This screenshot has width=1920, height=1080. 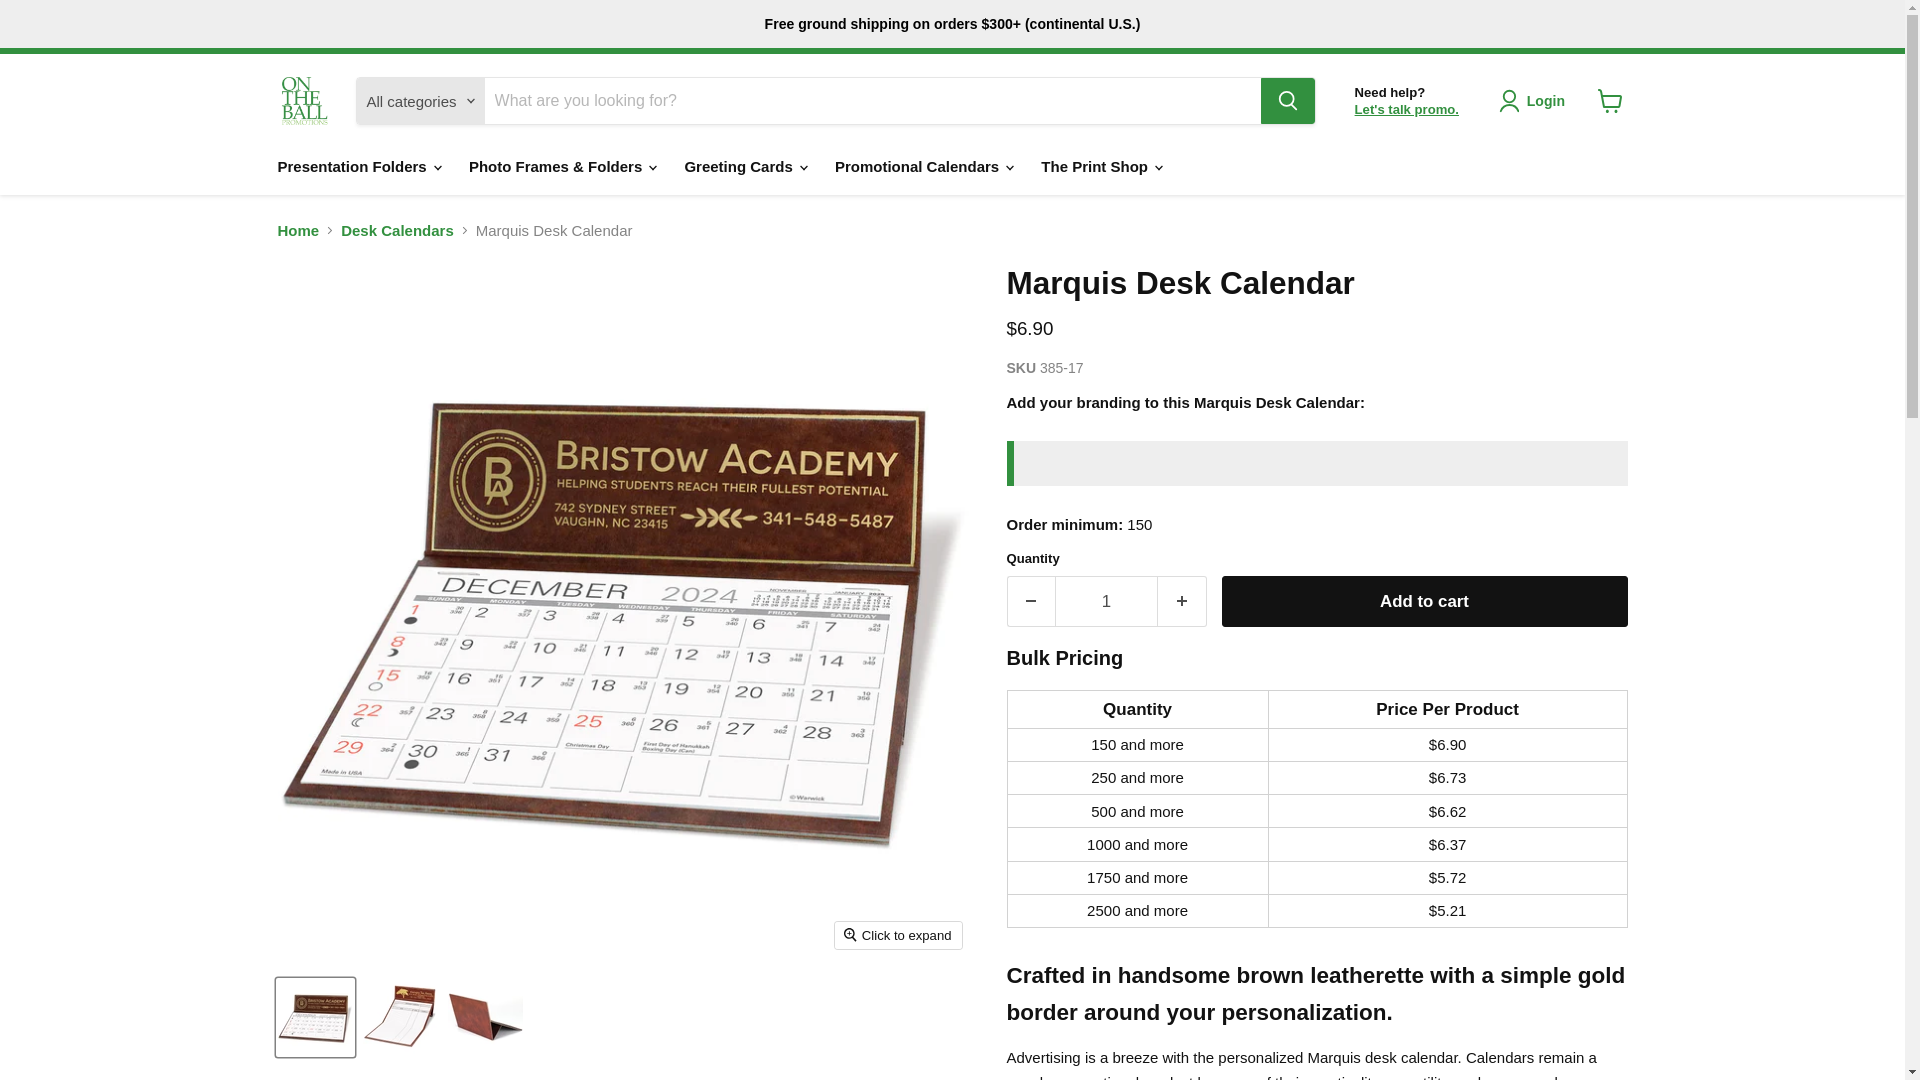 What do you see at coordinates (1610, 100) in the screenshot?
I see `View cart` at bounding box center [1610, 100].